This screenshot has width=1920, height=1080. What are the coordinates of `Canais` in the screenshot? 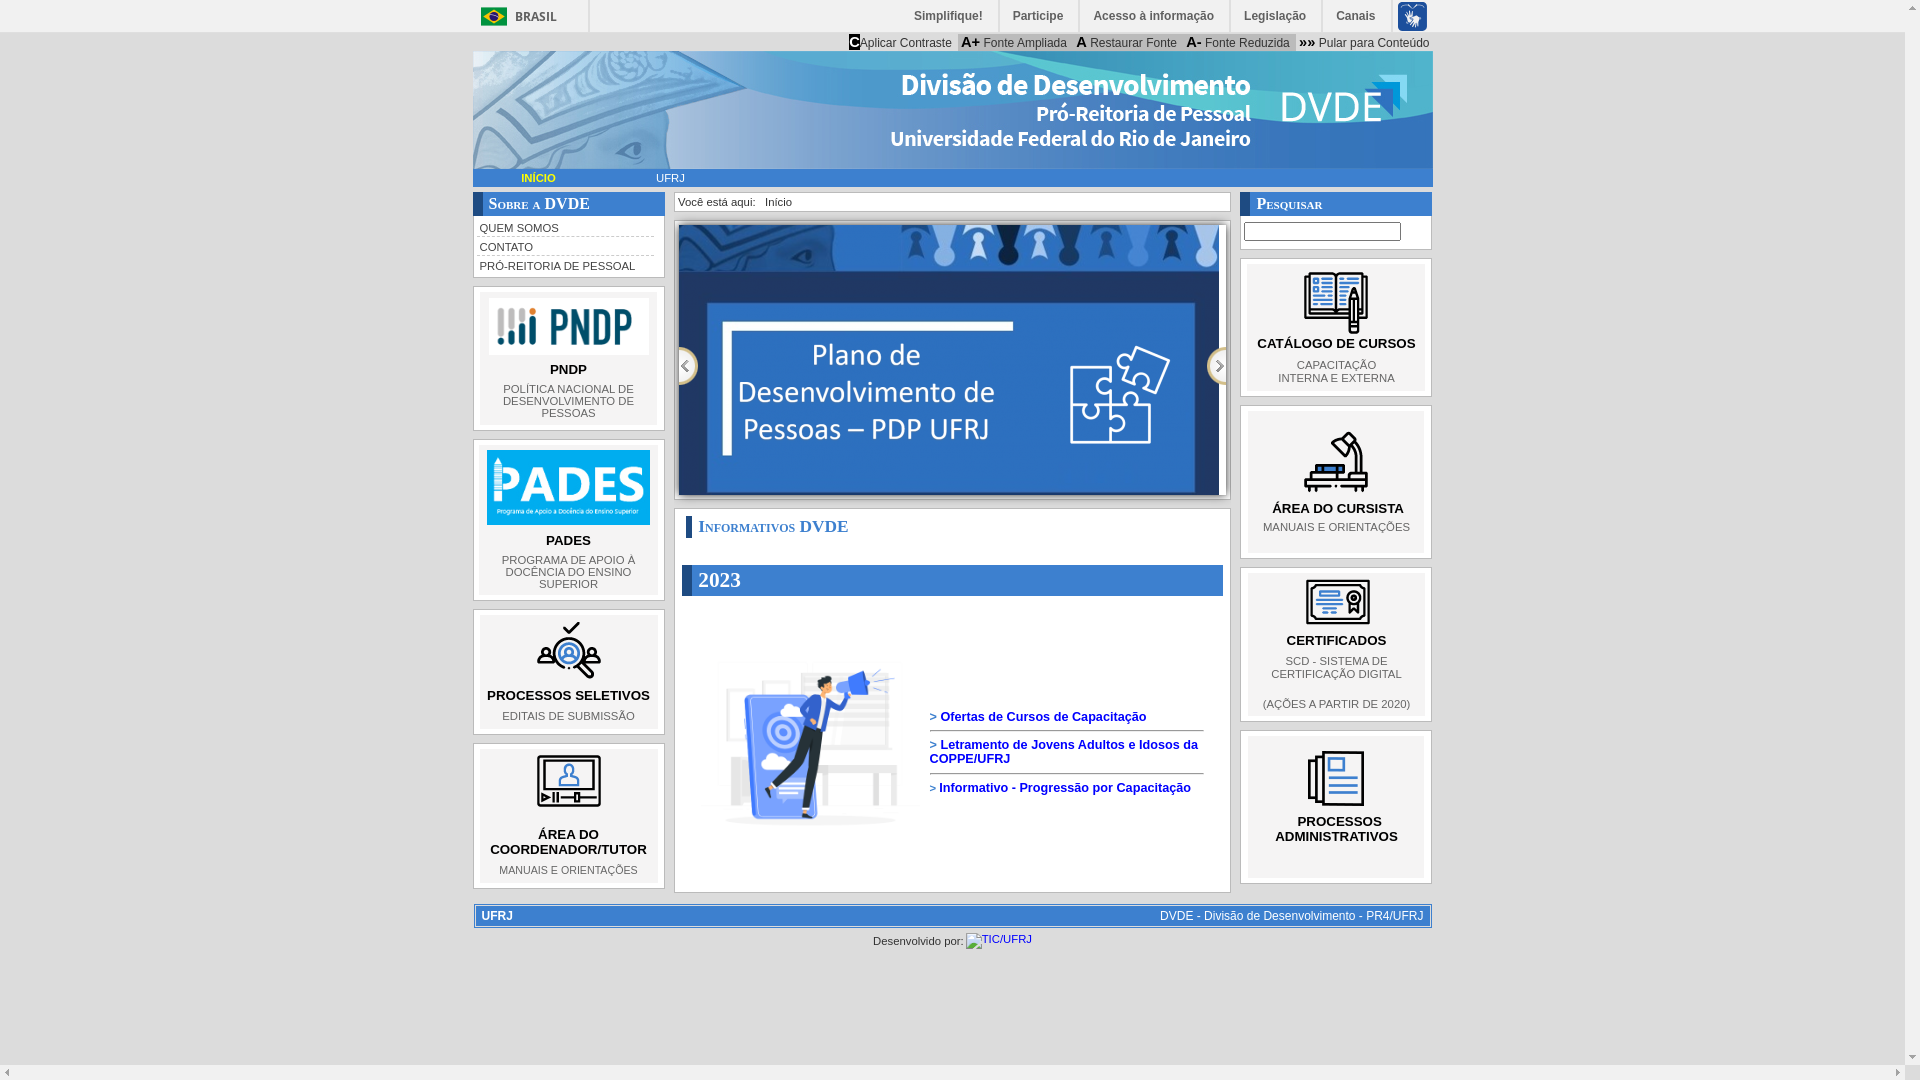 It's located at (1356, 16).